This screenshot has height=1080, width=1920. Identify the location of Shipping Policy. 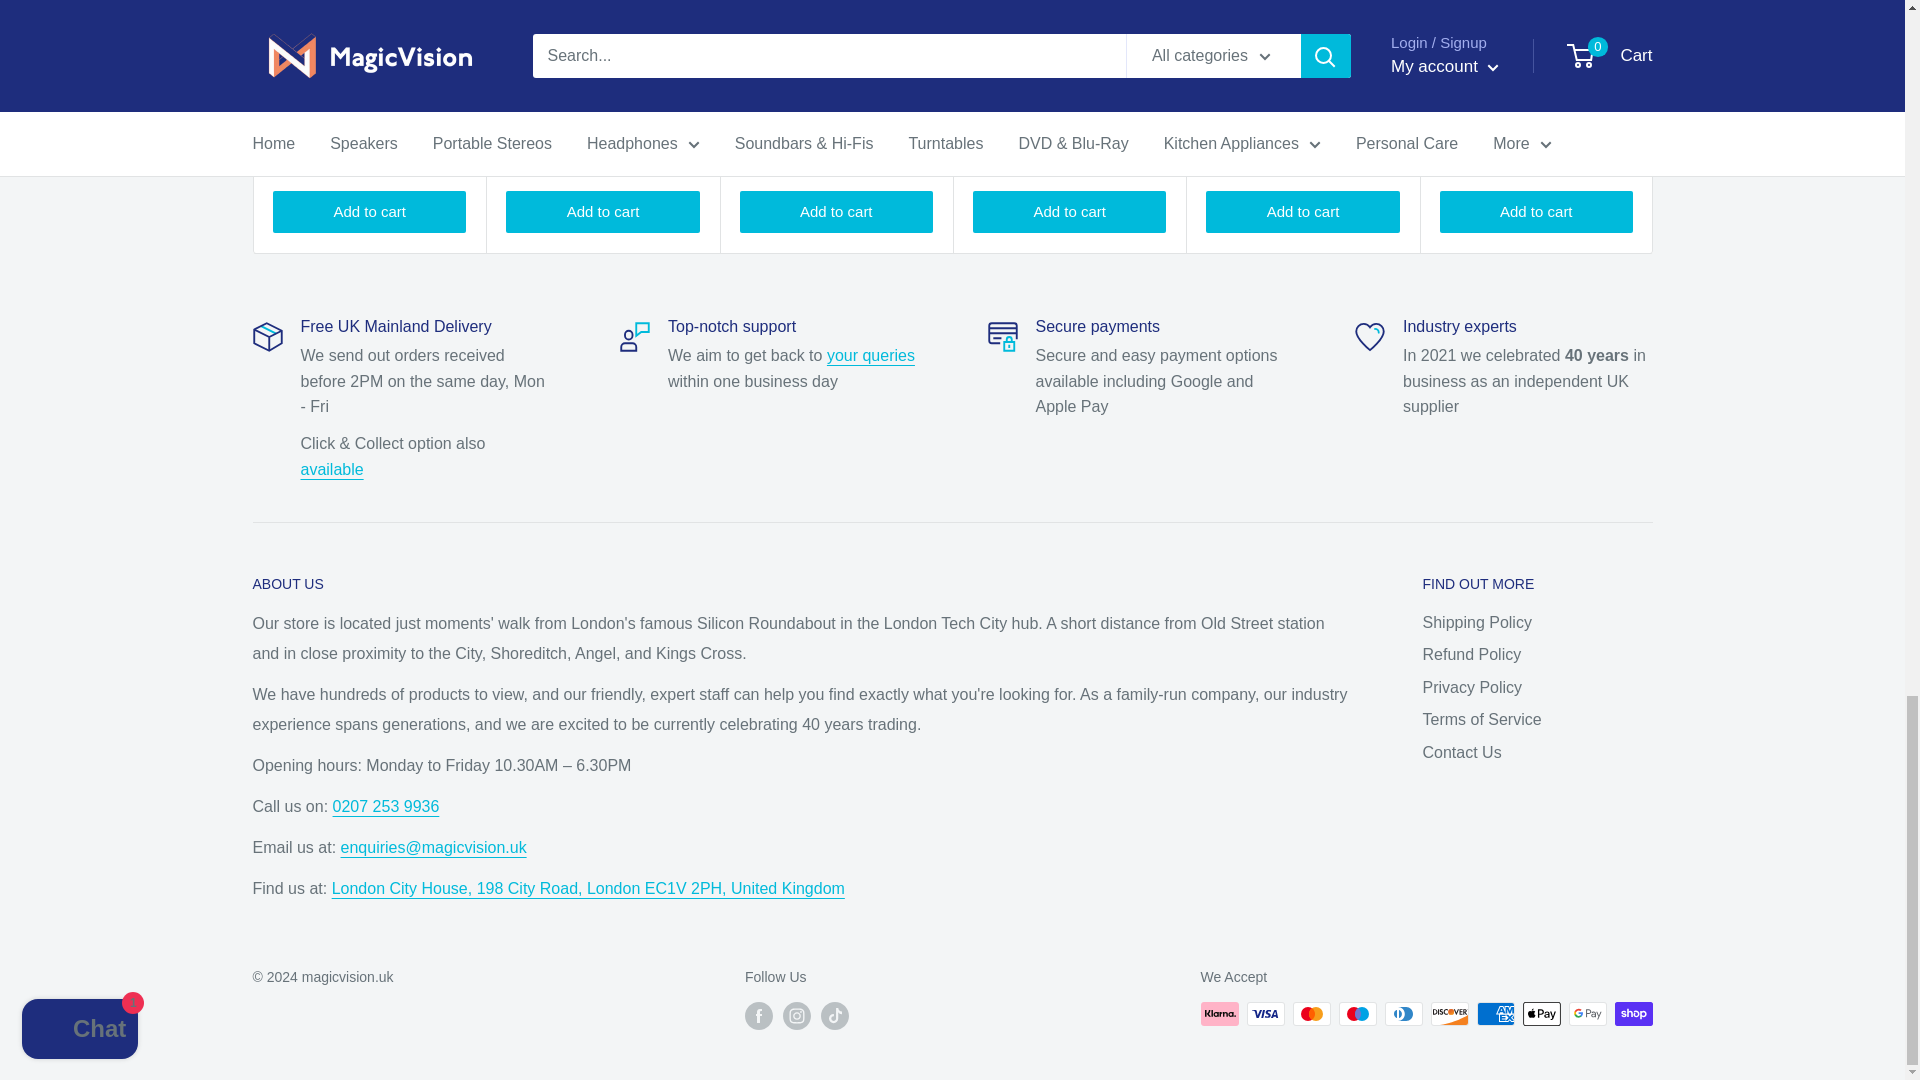
(330, 470).